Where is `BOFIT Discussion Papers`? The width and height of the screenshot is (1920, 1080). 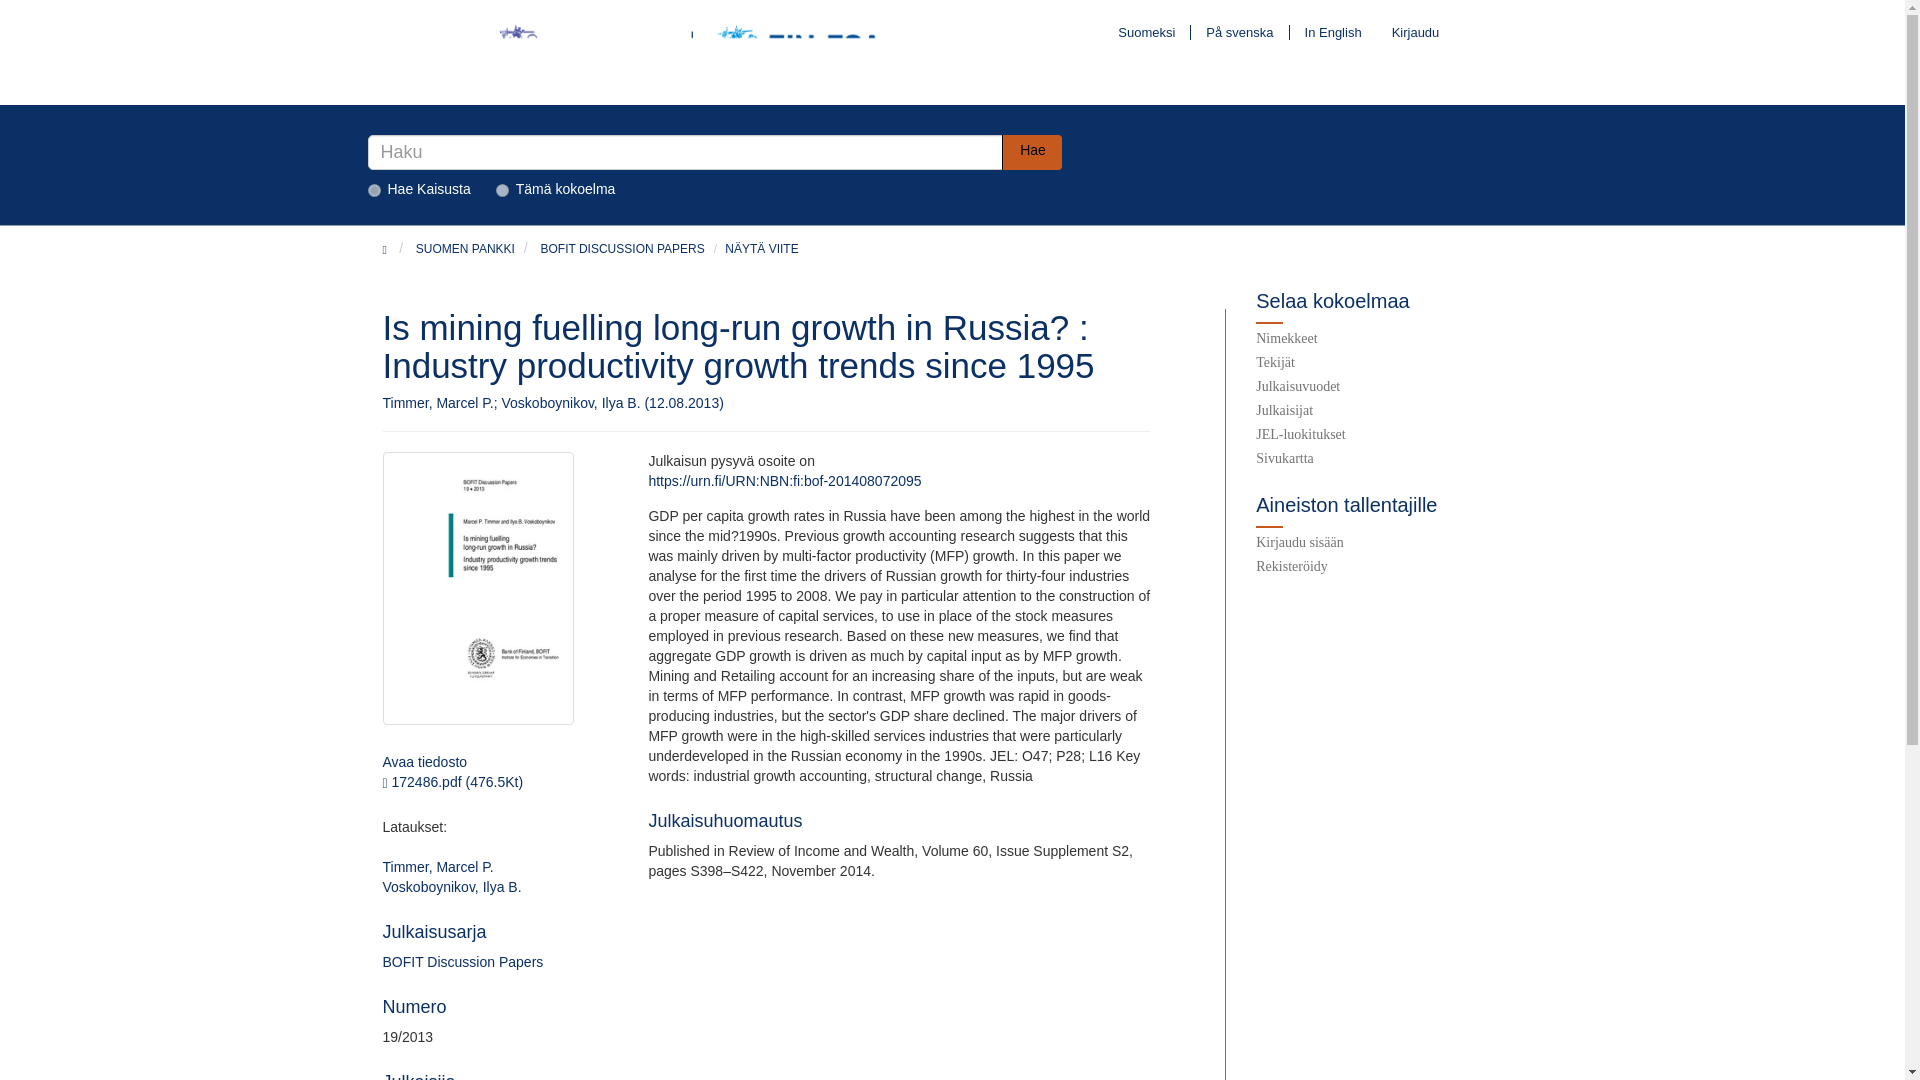
BOFIT Discussion Papers is located at coordinates (462, 961).